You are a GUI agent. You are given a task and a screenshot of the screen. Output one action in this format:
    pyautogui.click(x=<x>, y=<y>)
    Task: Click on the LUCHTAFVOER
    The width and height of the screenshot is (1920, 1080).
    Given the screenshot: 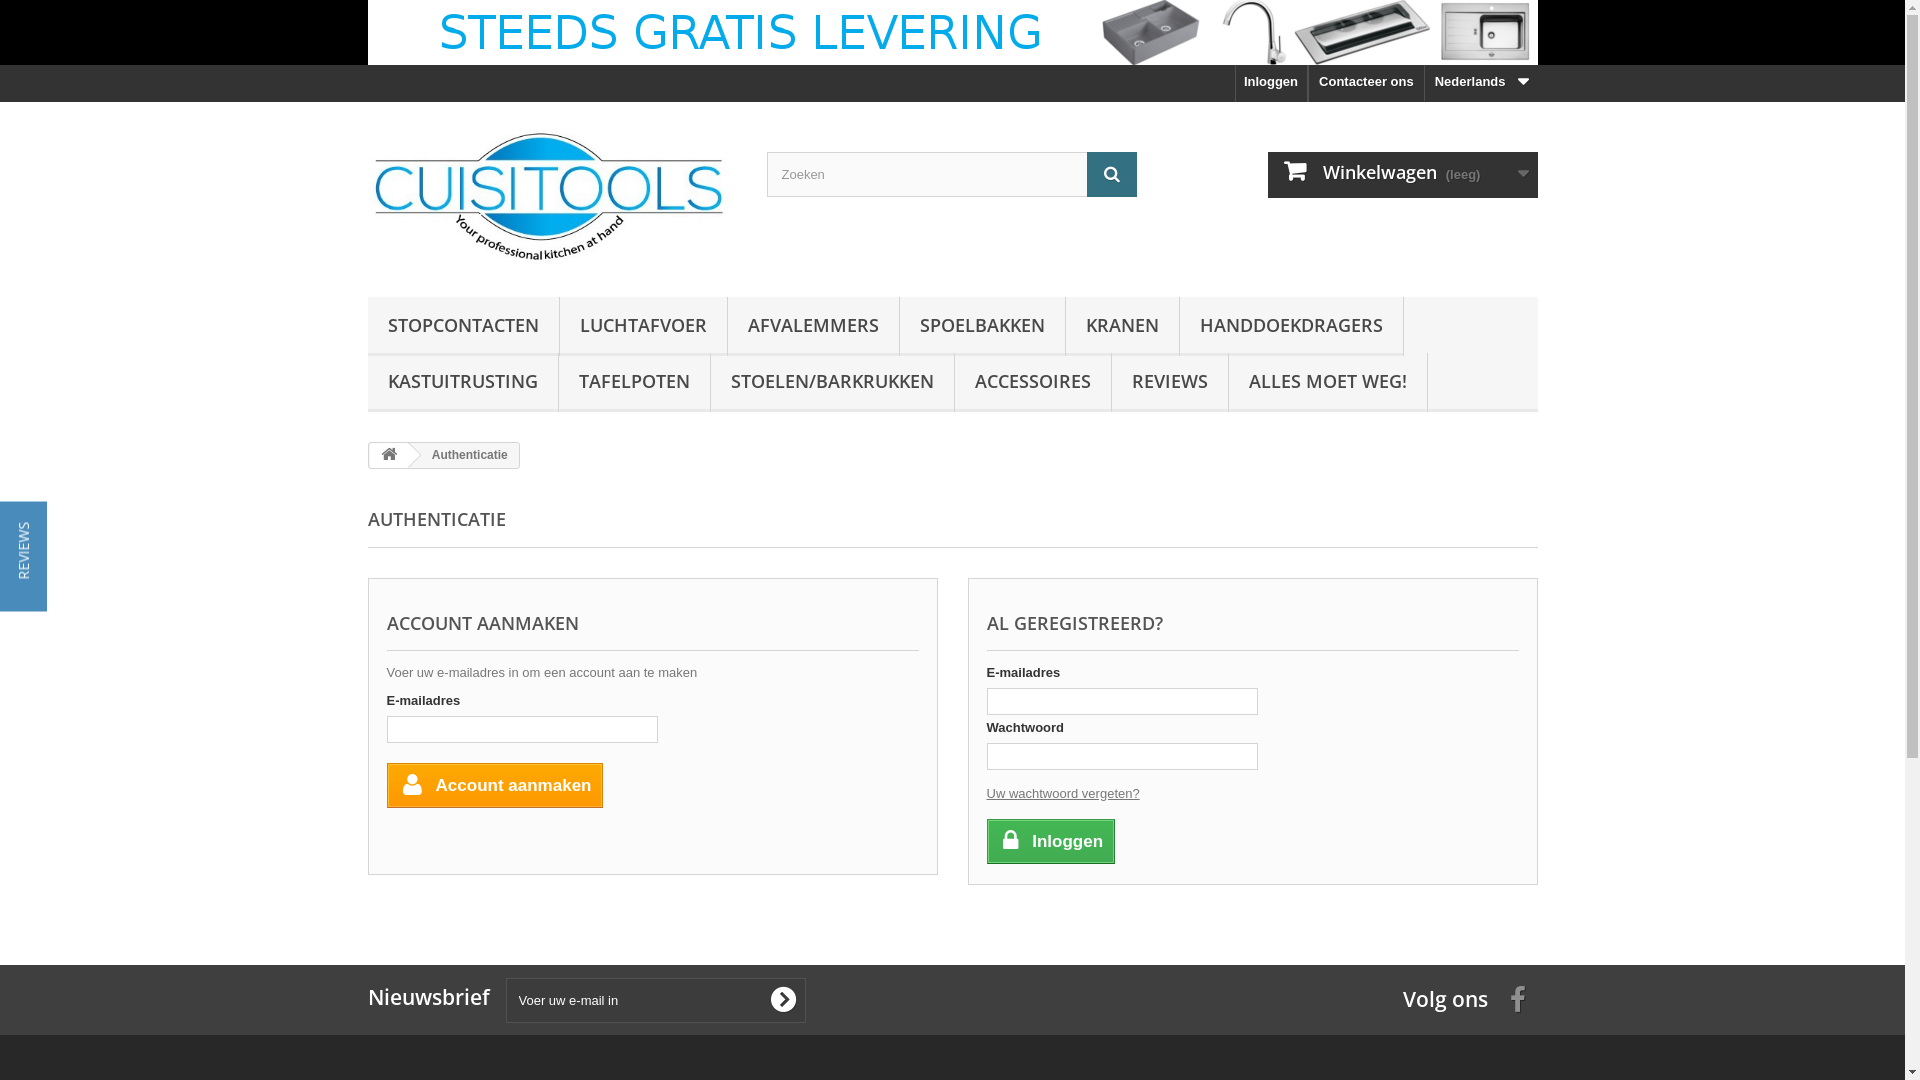 What is the action you would take?
    pyautogui.click(x=644, y=326)
    